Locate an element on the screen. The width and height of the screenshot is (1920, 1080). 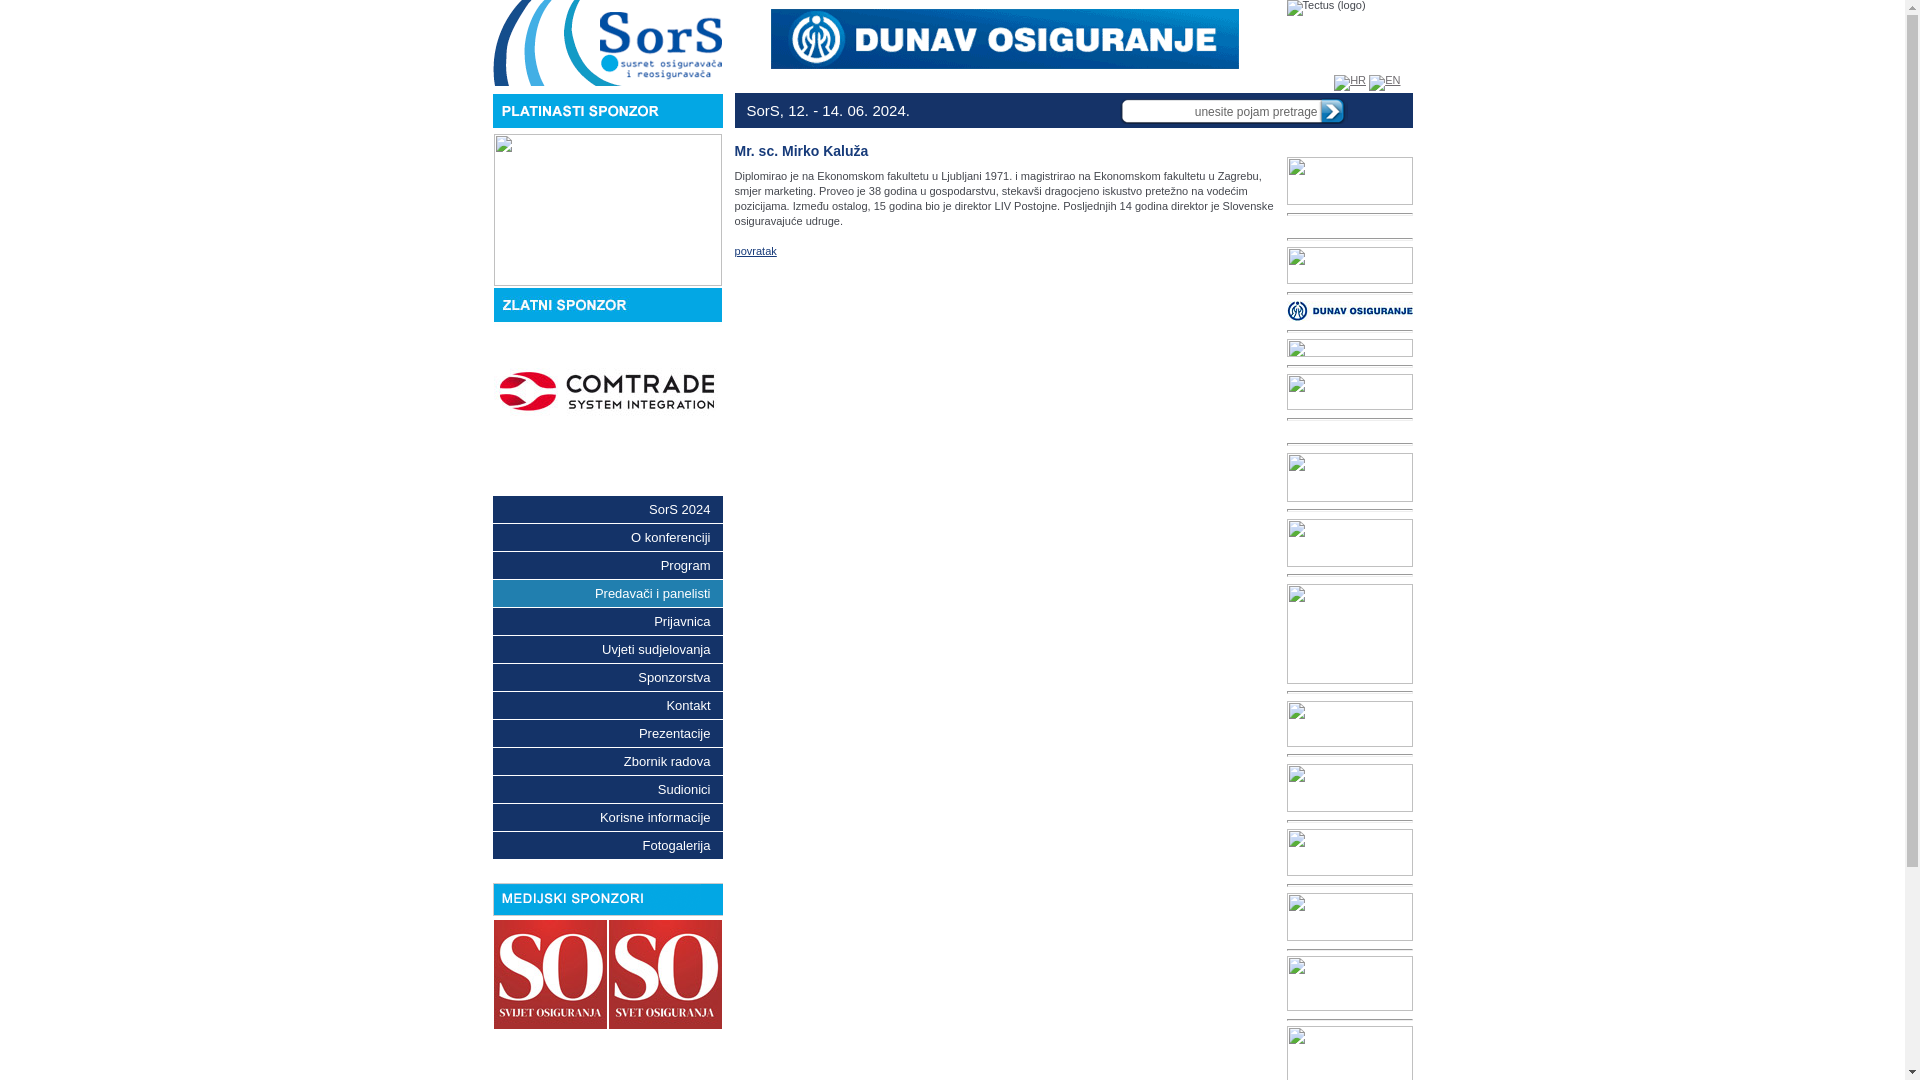
povratak is located at coordinates (755, 251).